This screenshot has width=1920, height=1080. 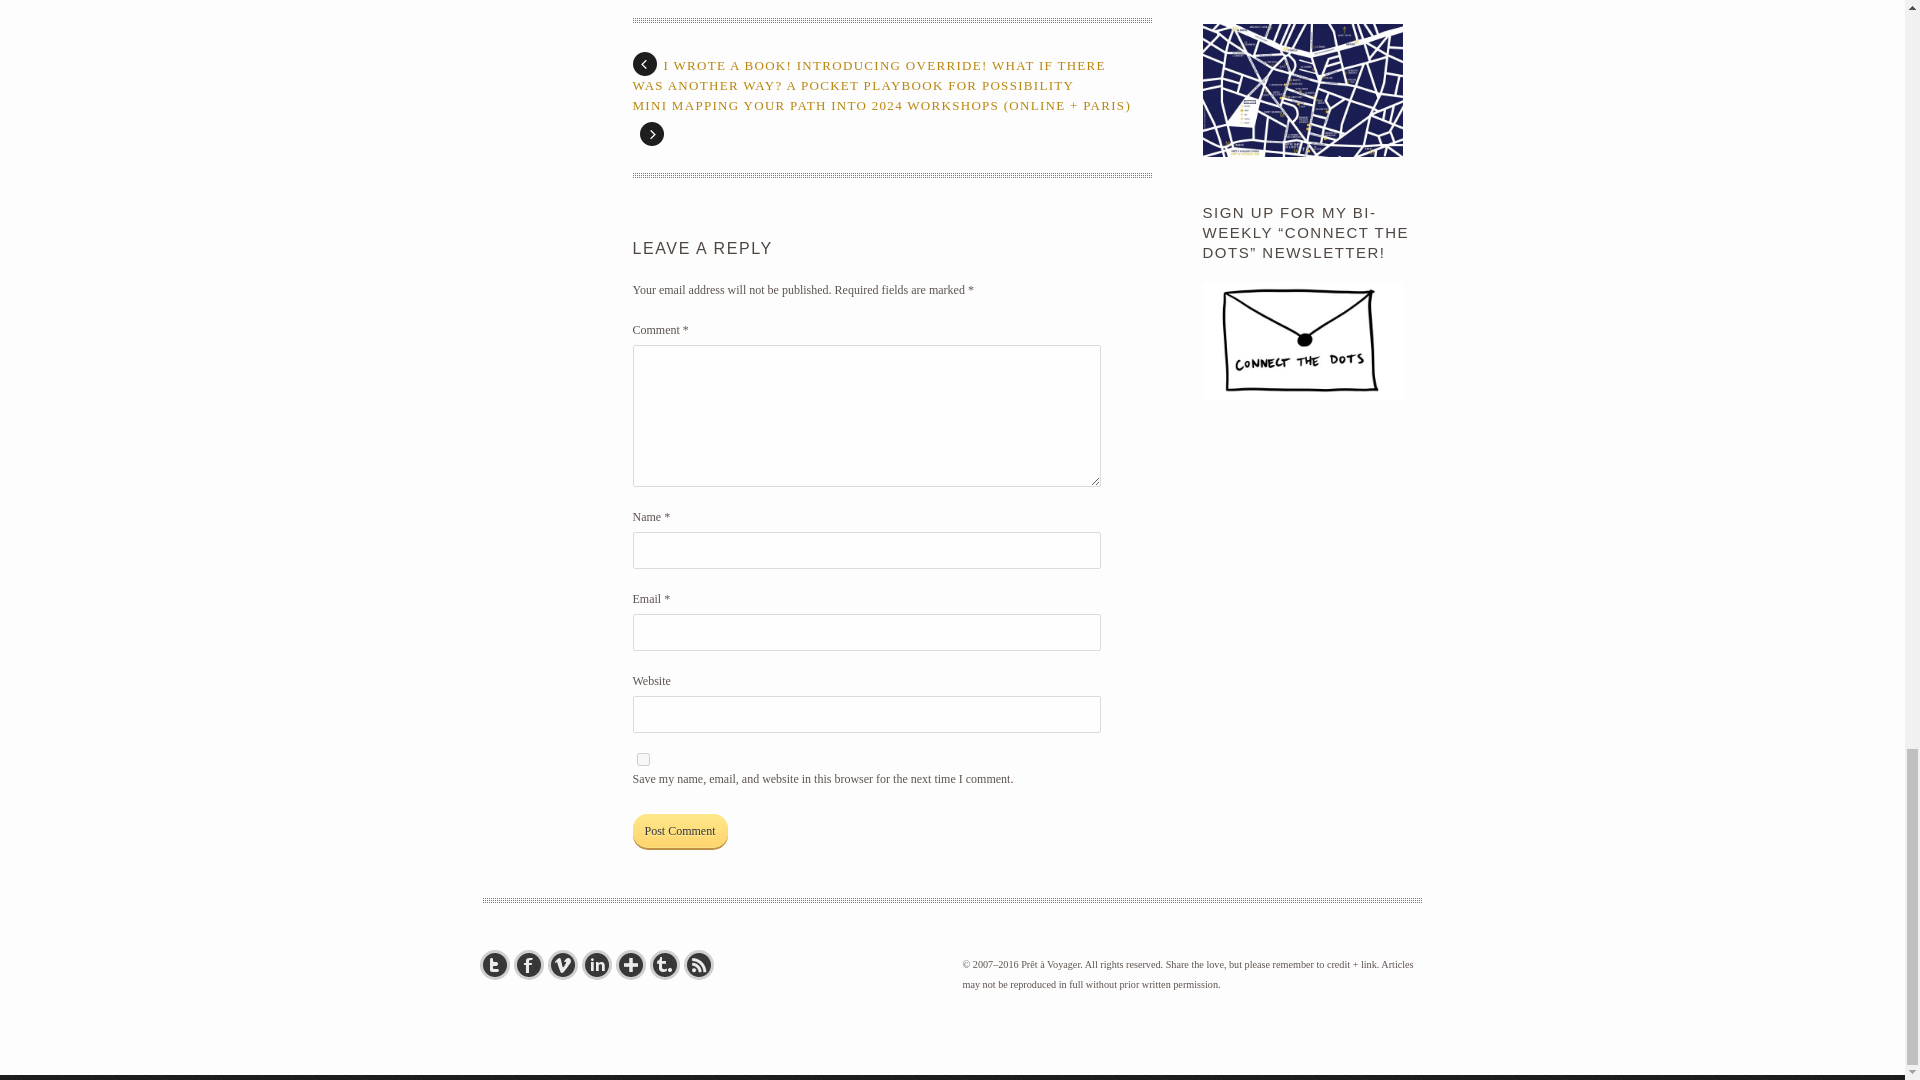 What do you see at coordinates (600, 964) in the screenshot?
I see `linkedin` at bounding box center [600, 964].